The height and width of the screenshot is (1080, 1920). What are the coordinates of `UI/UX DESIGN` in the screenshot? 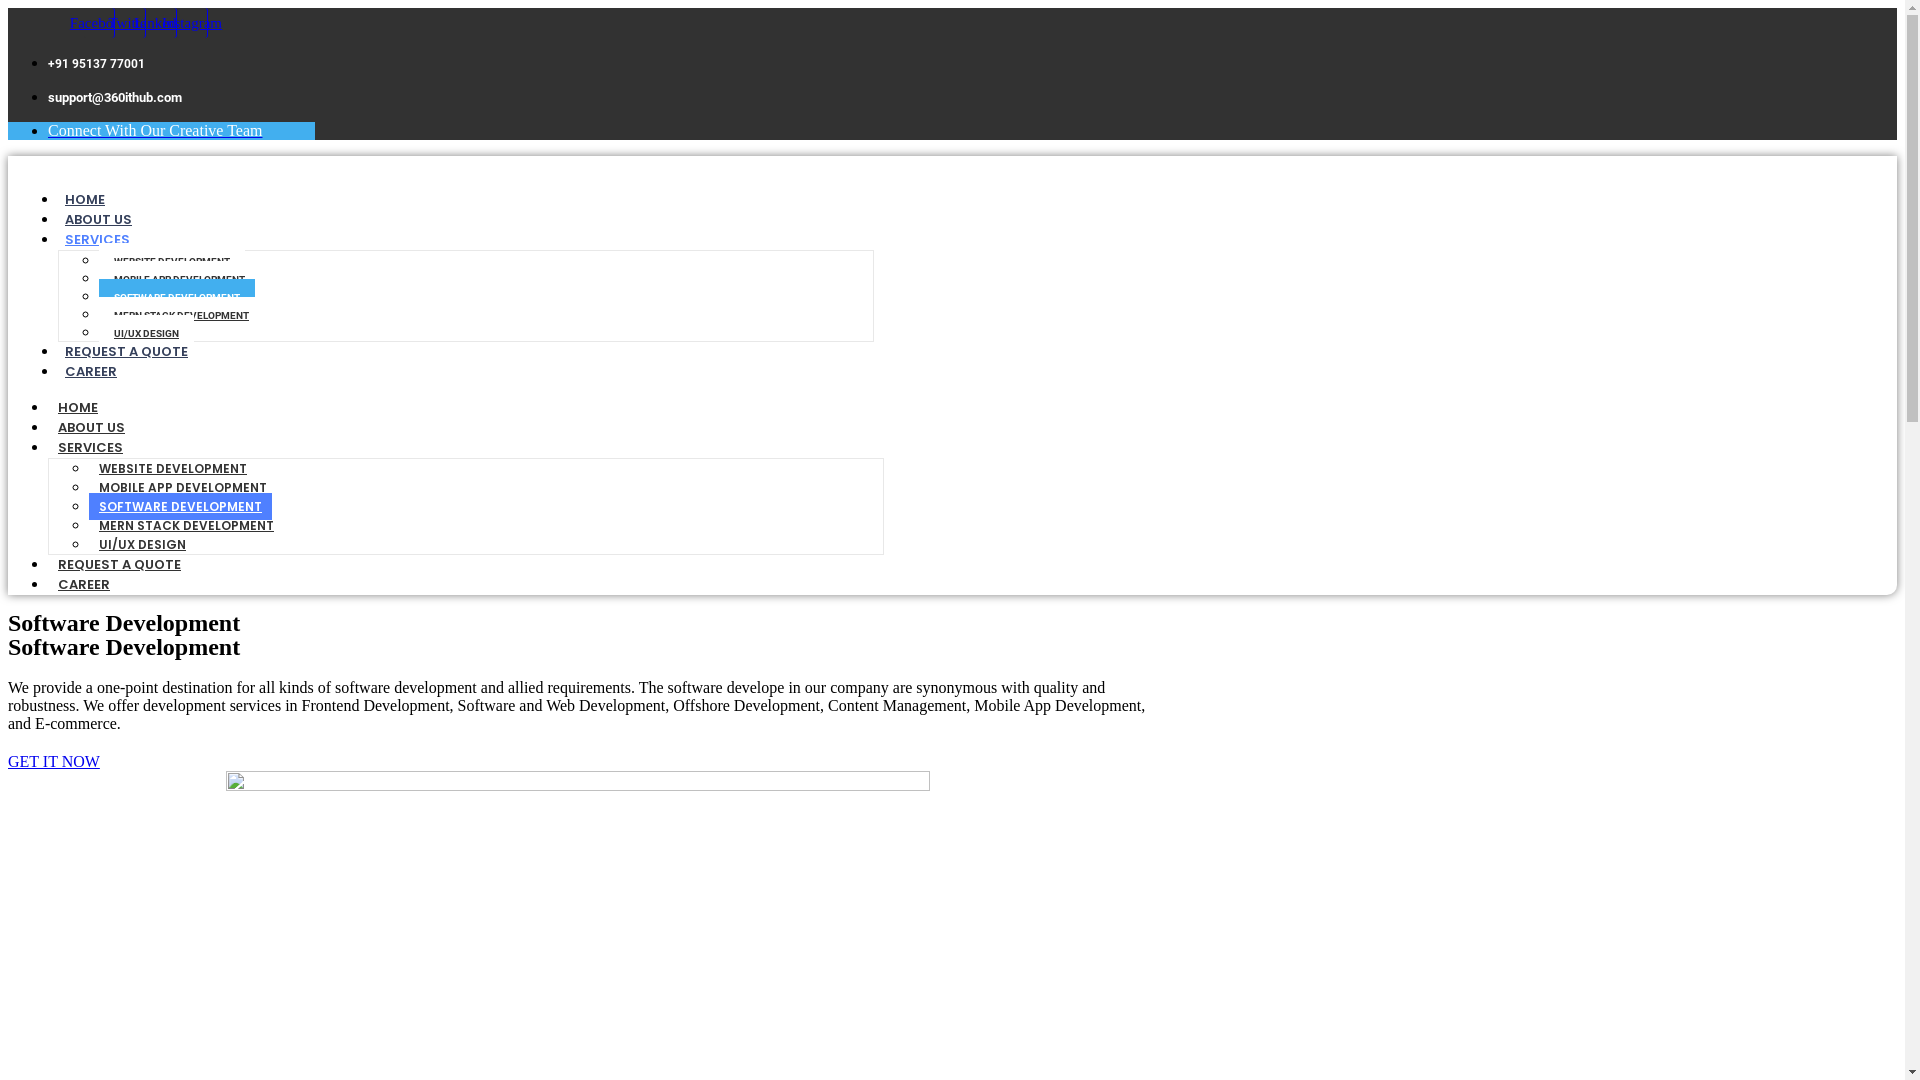 It's located at (146, 334).